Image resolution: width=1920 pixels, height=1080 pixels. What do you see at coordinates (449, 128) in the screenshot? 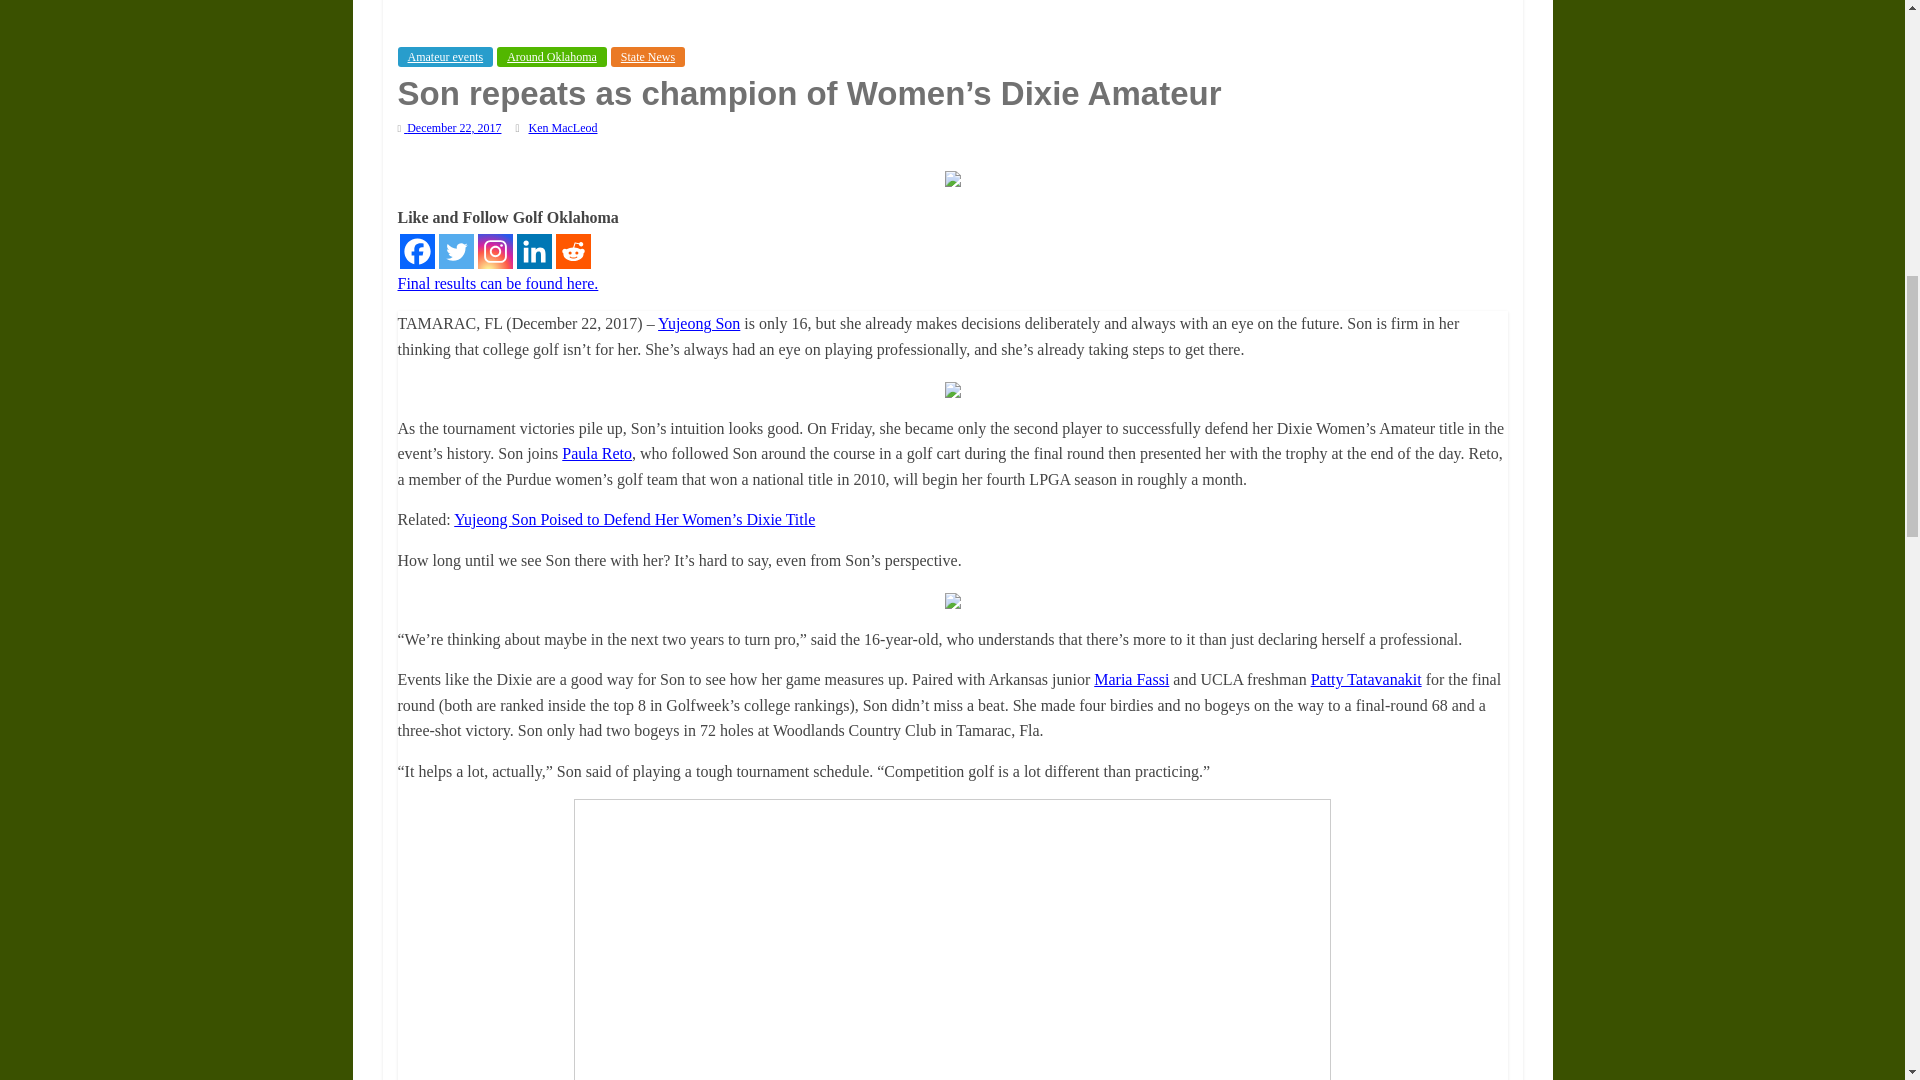
I see `4:39 pm` at bounding box center [449, 128].